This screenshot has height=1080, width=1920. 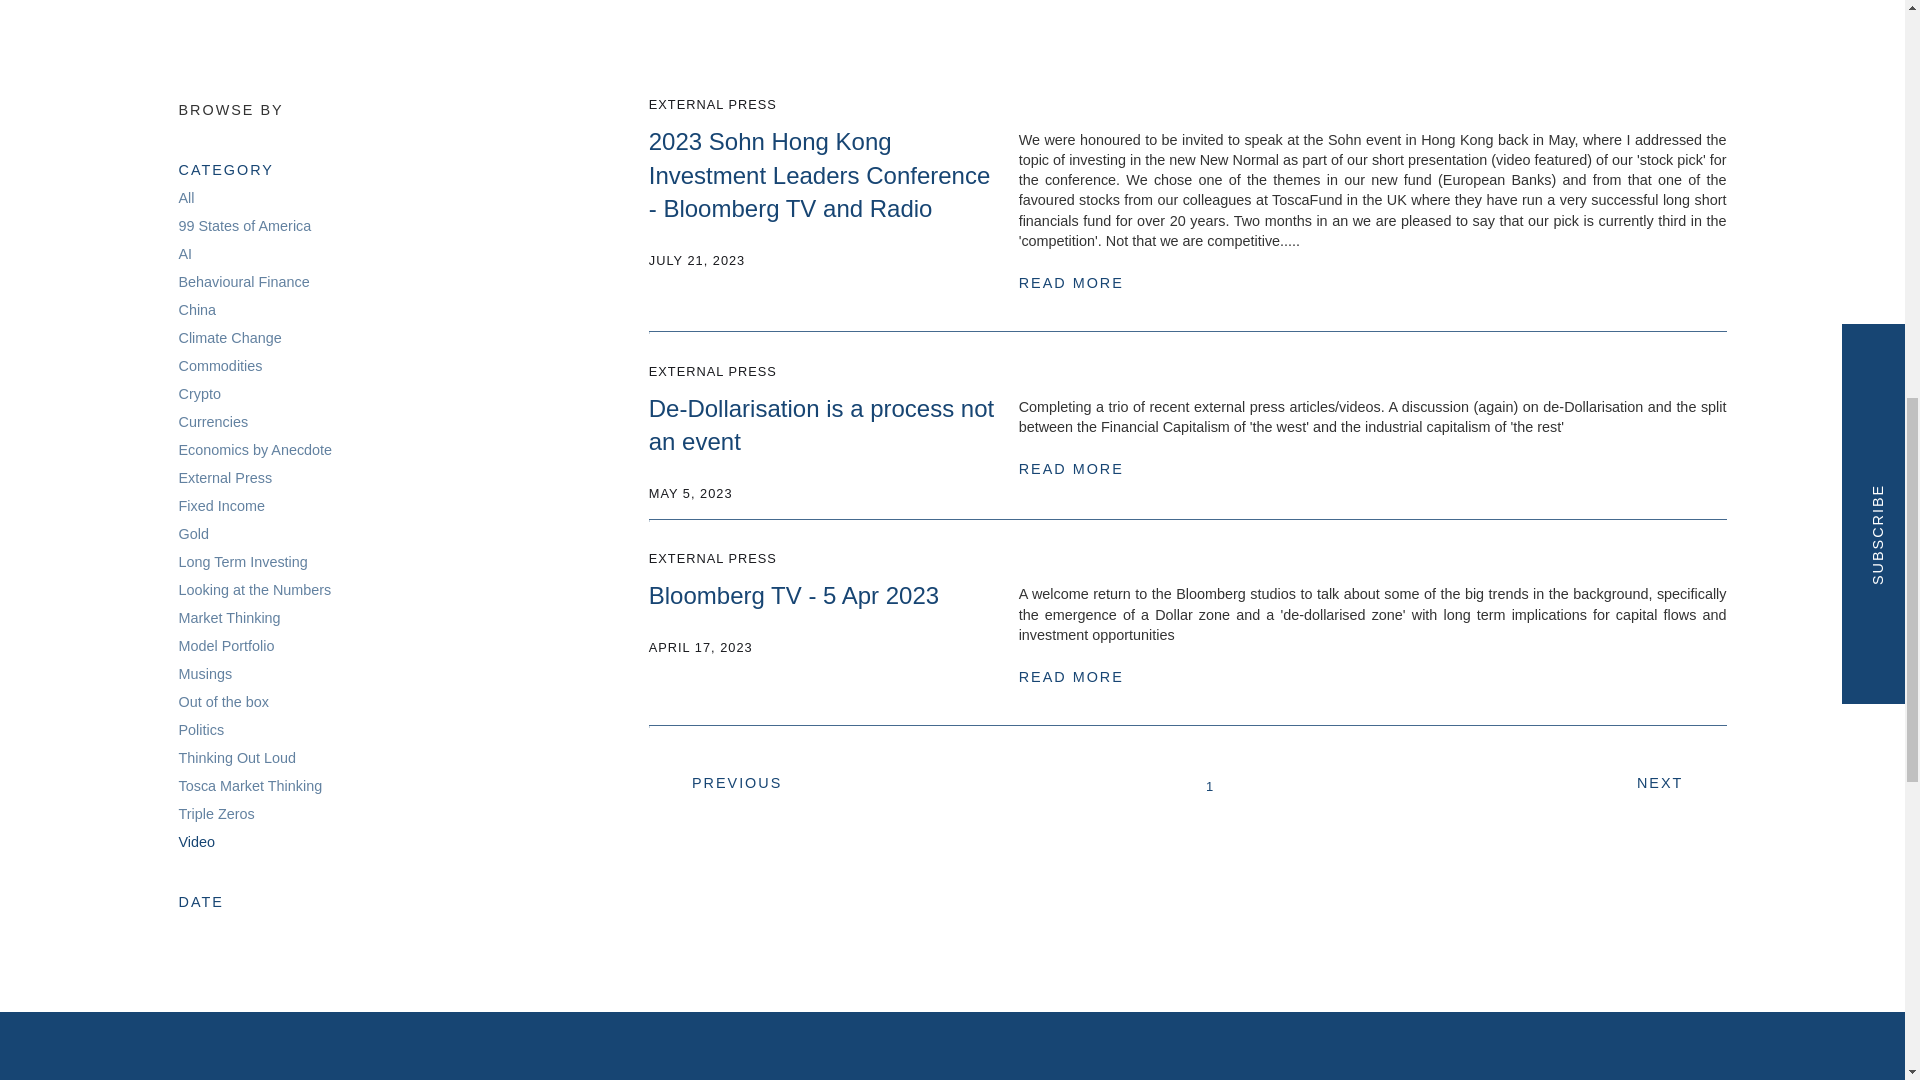 I want to click on Climate Change, so click(x=229, y=338).